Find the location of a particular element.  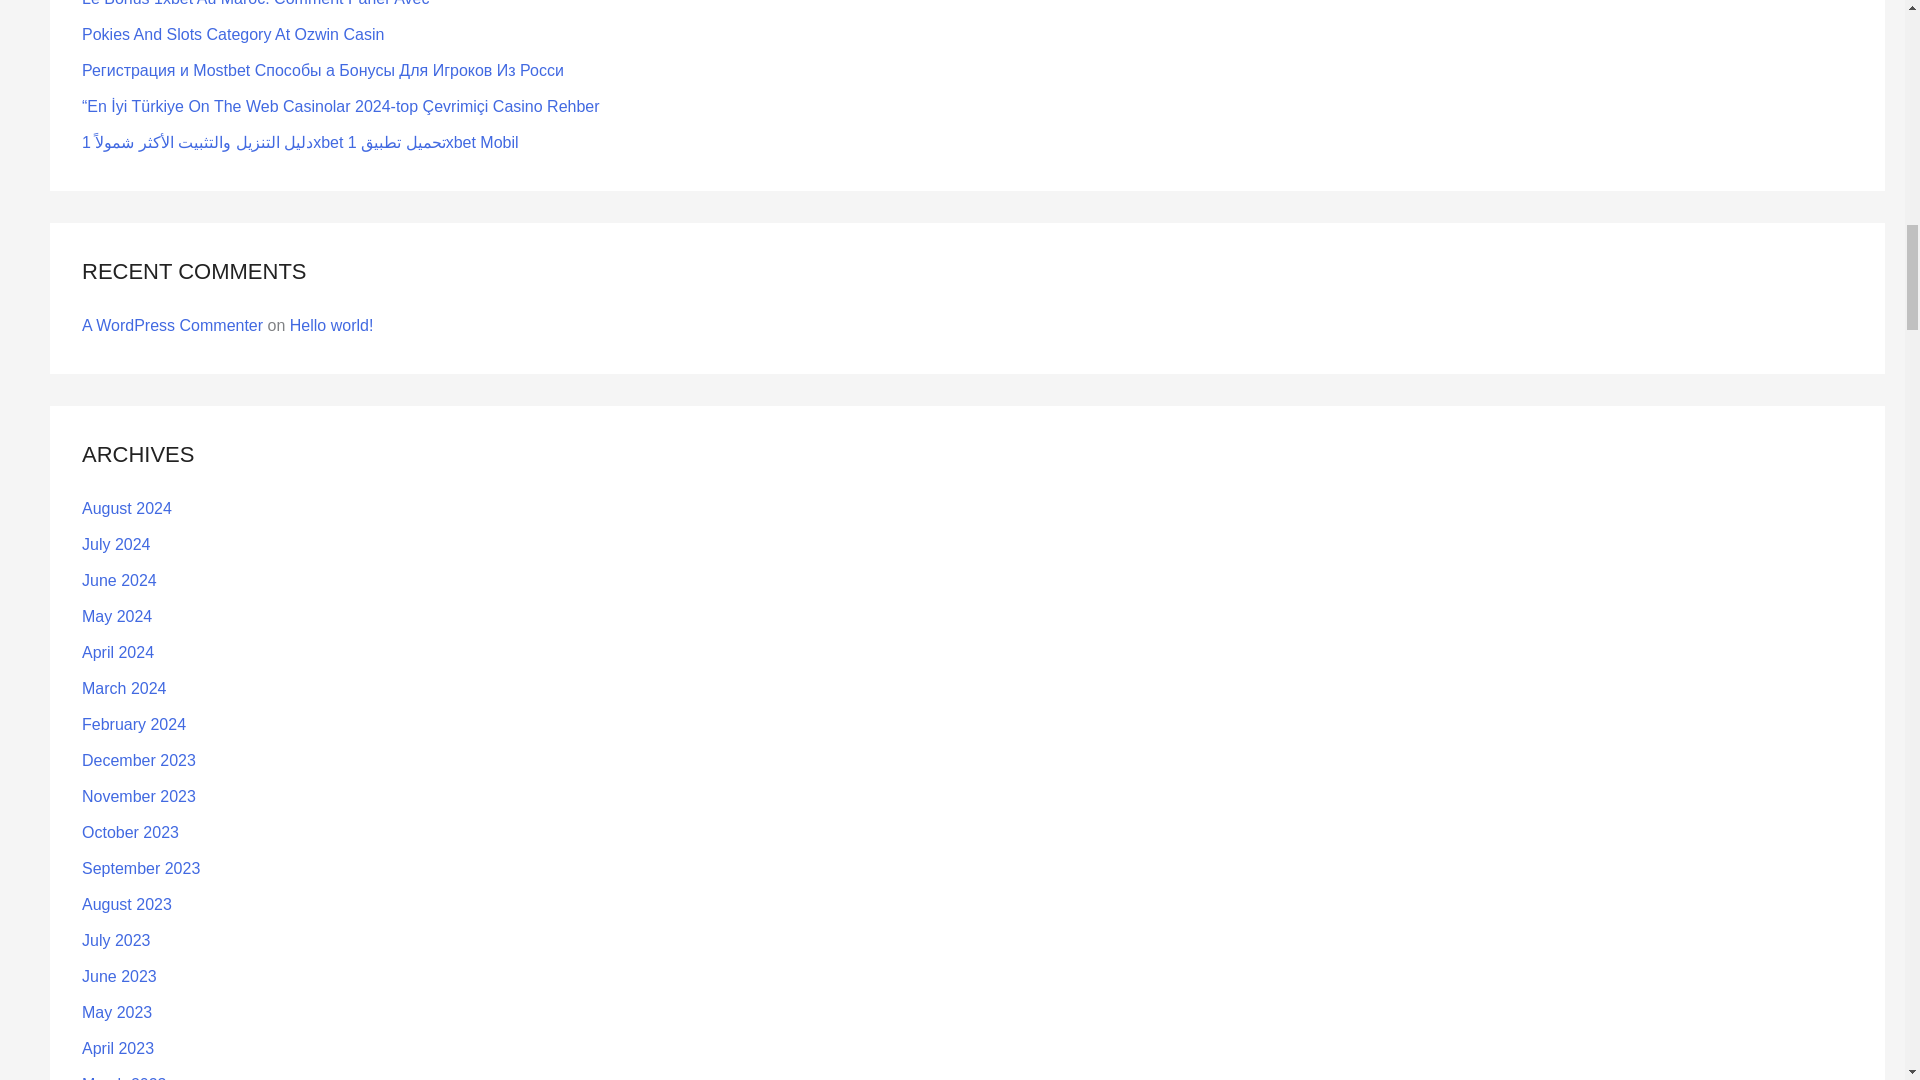

Hello world! is located at coordinates (332, 325).